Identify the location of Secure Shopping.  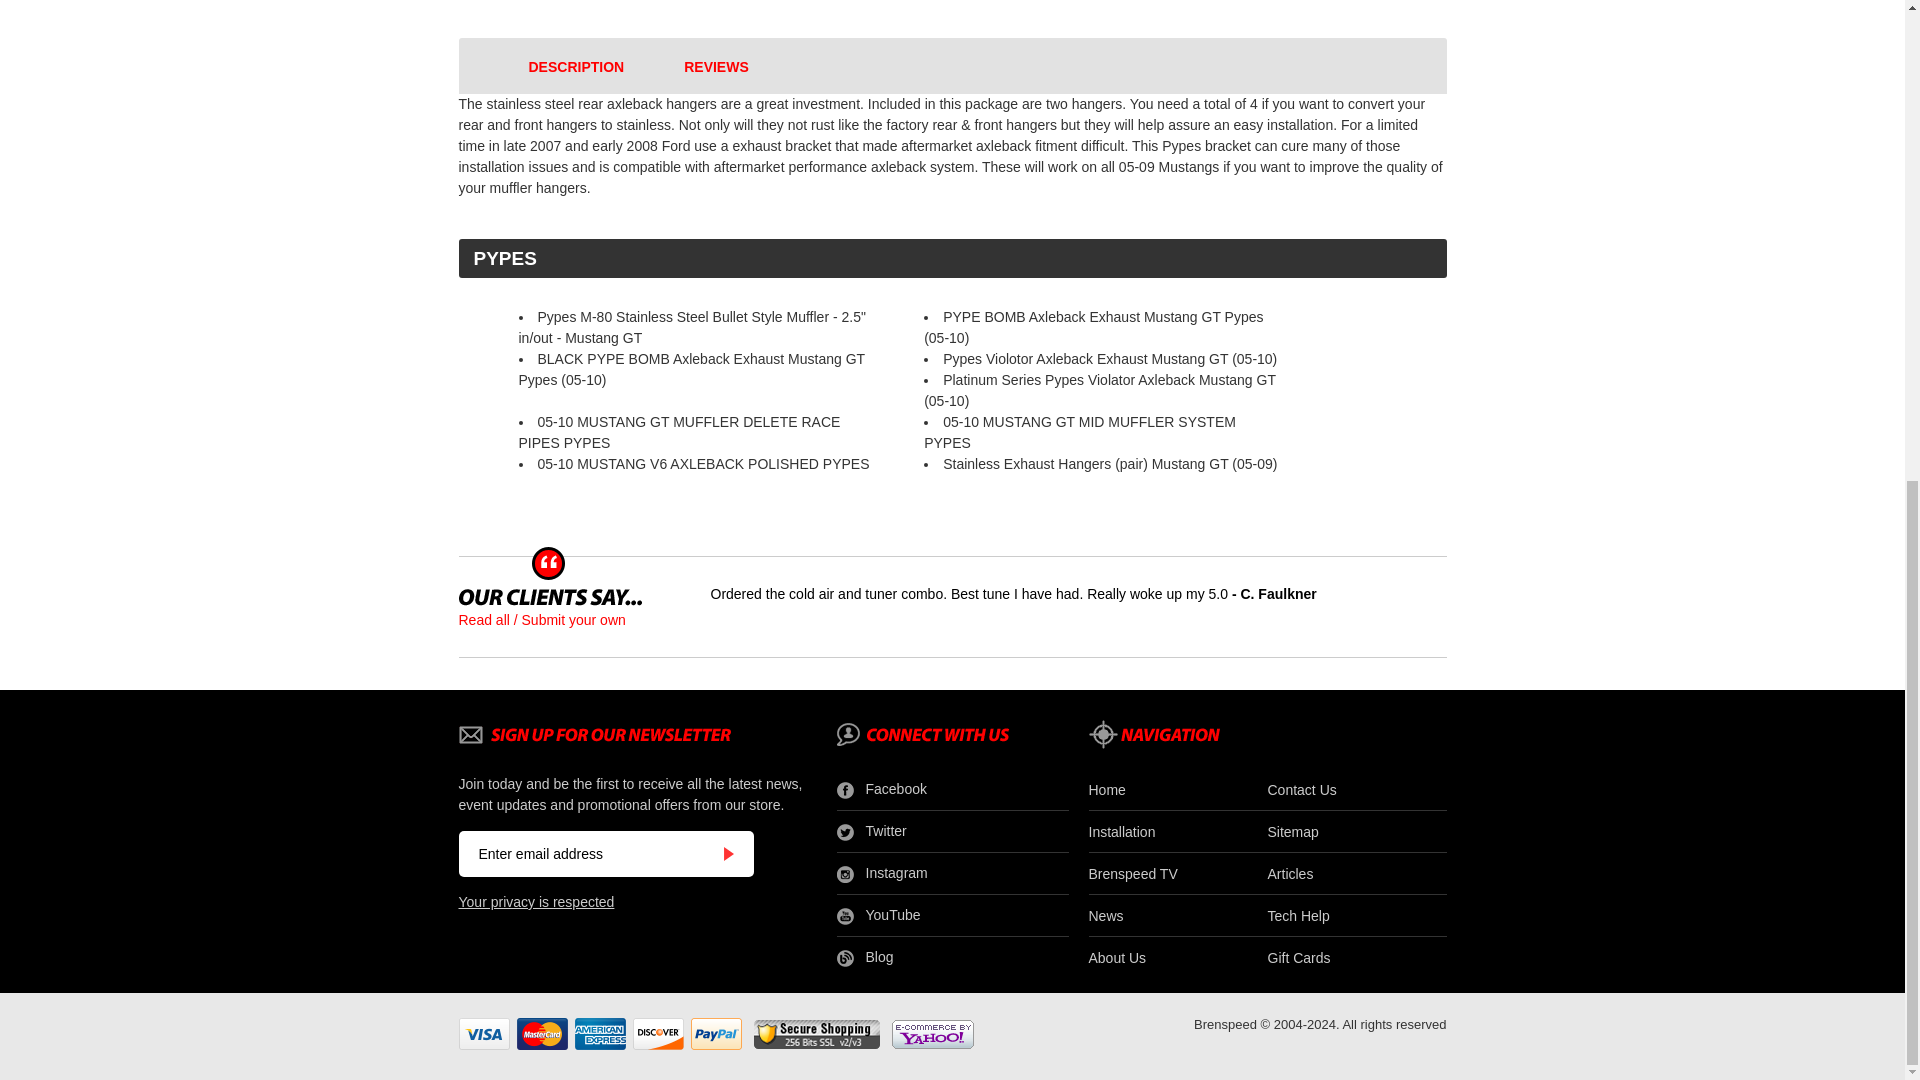
(816, 1033).